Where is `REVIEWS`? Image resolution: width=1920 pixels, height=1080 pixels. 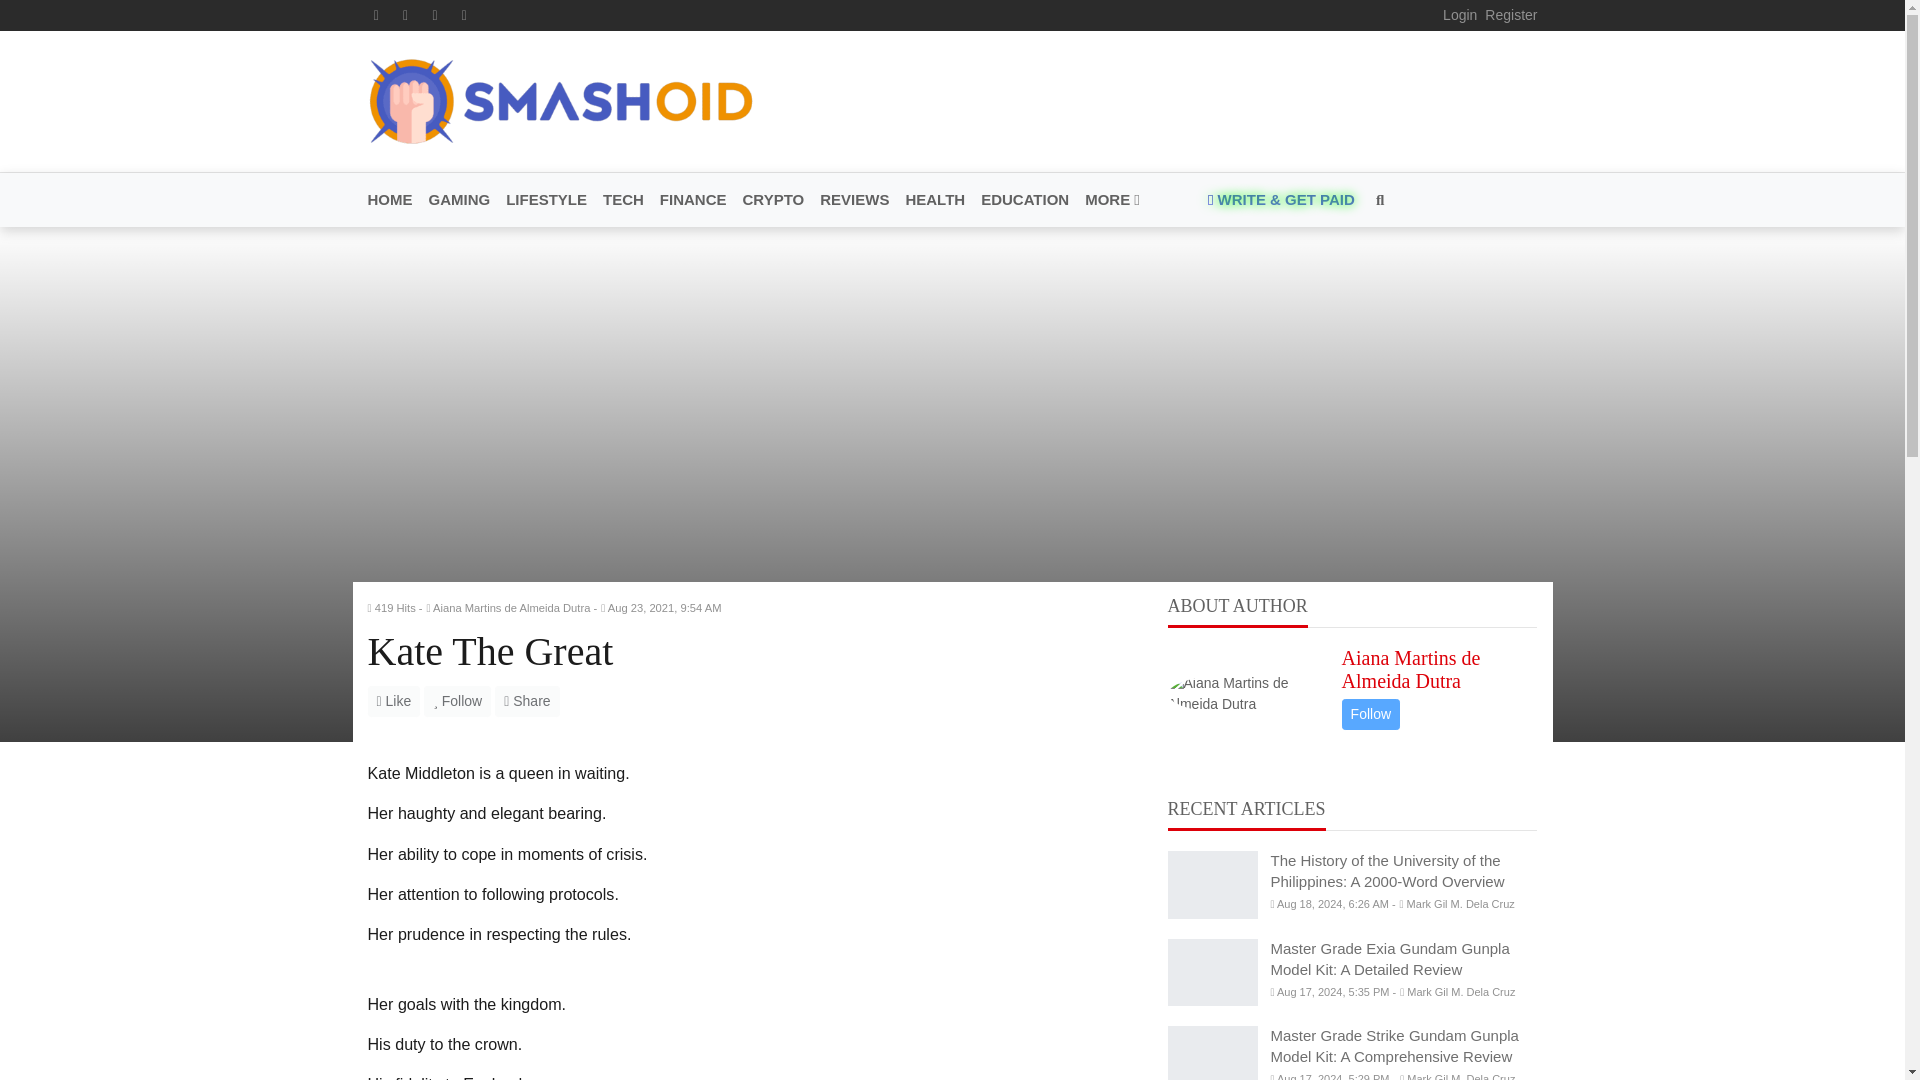
REVIEWS is located at coordinates (854, 200).